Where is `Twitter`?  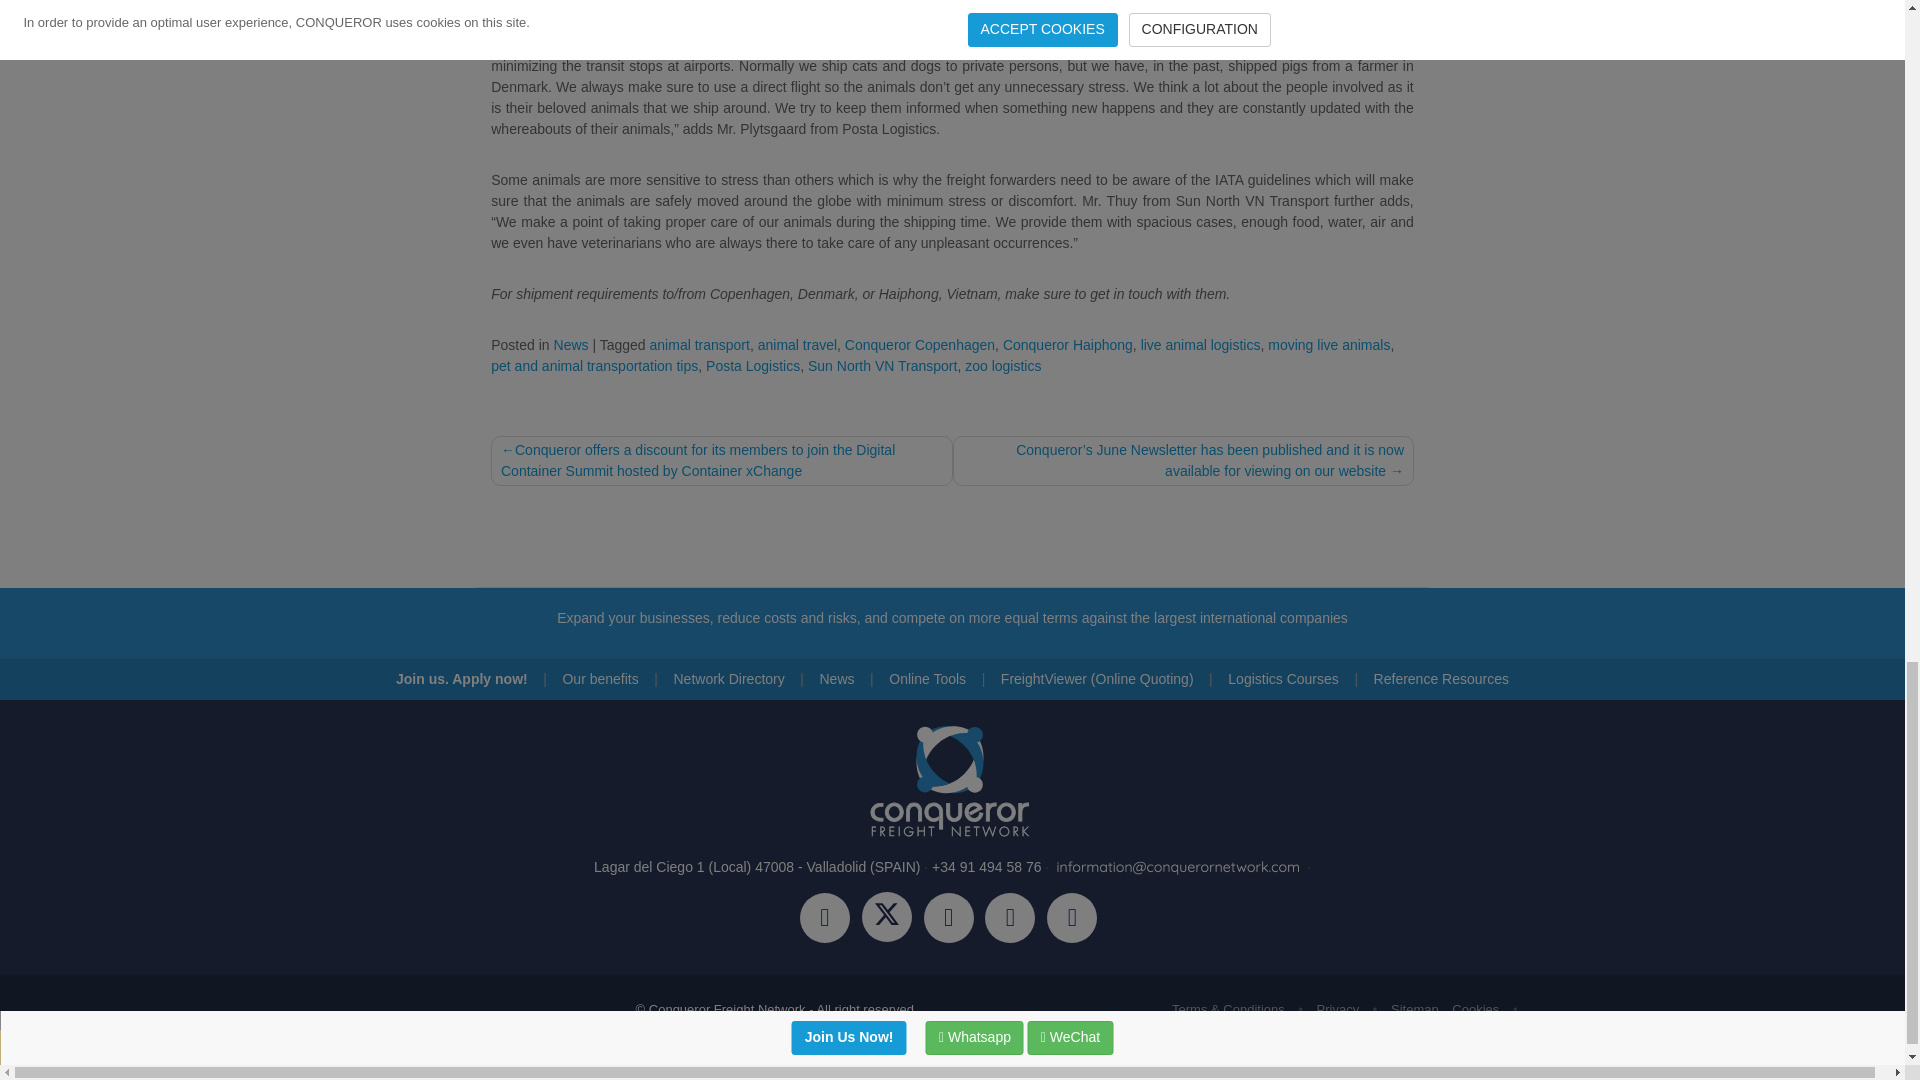 Twitter is located at coordinates (892, 920).